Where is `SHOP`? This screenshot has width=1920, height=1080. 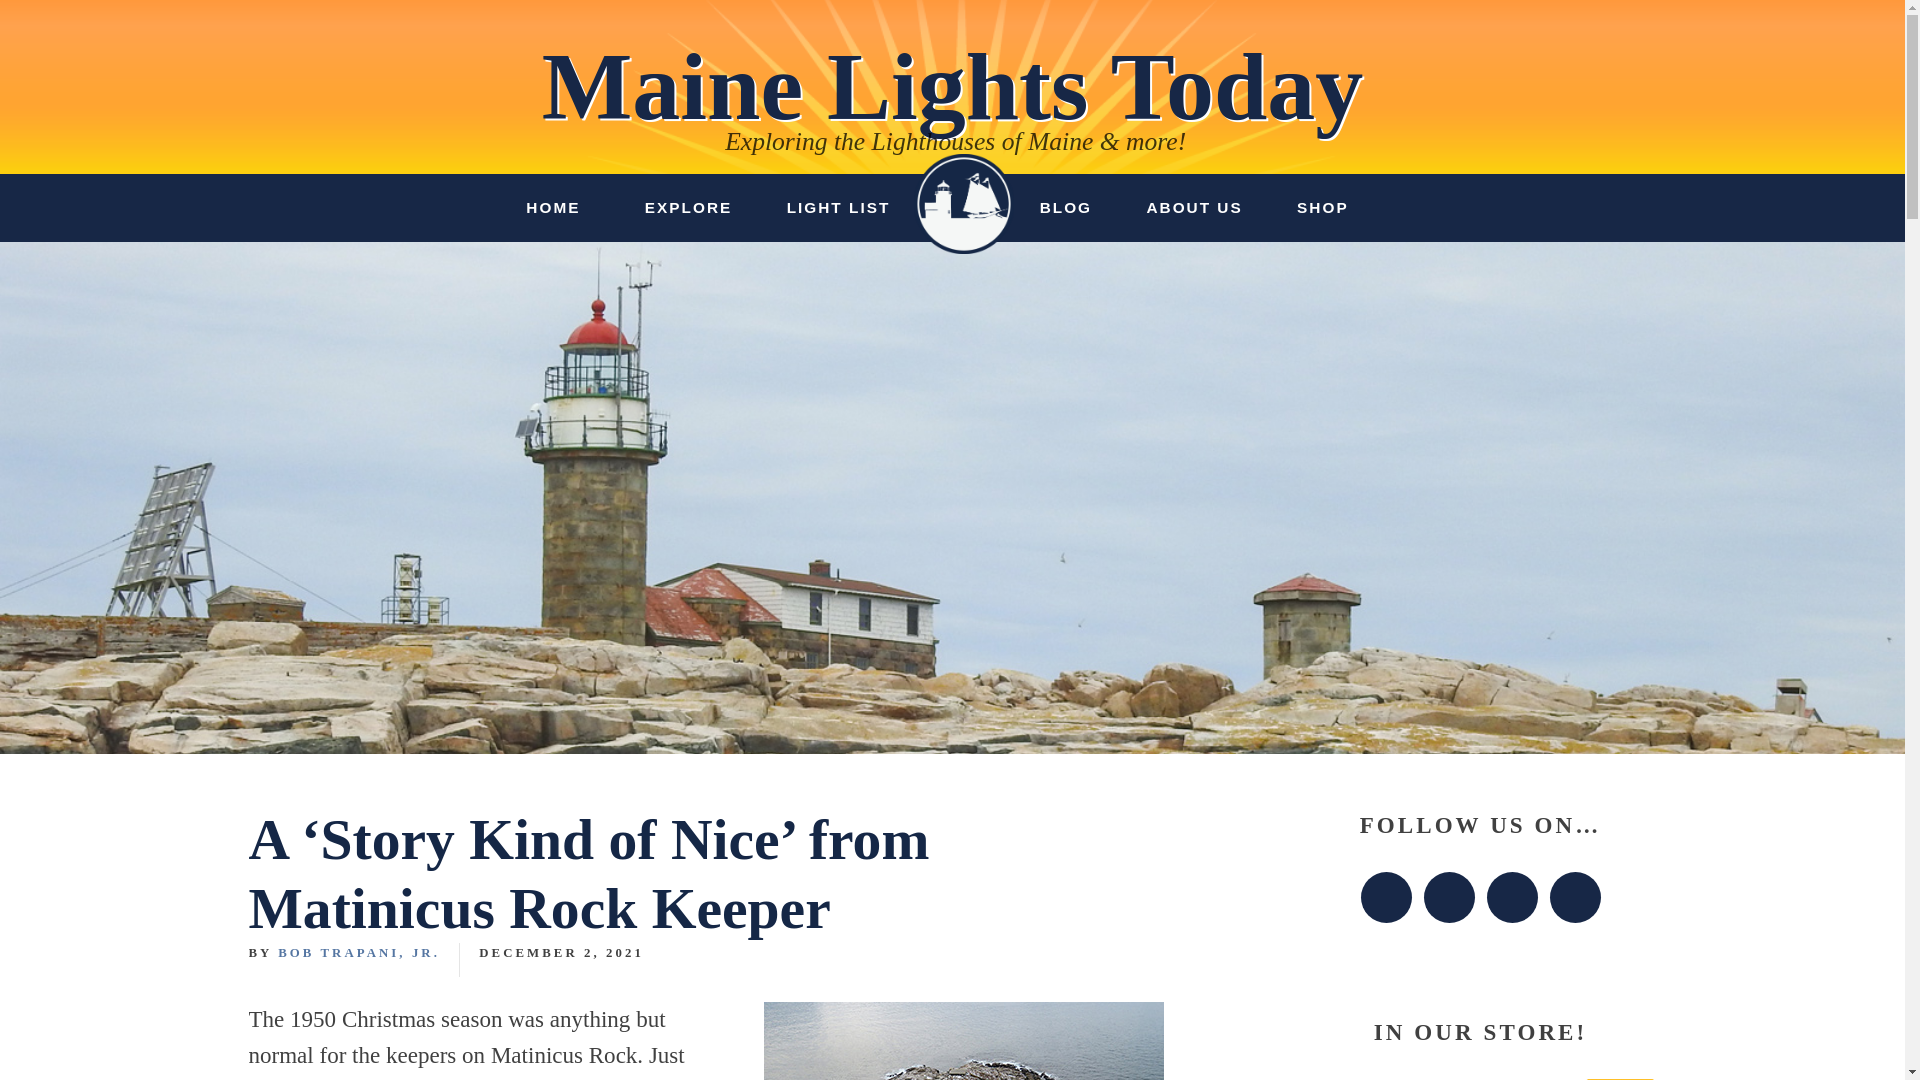
SHOP is located at coordinates (1322, 207).